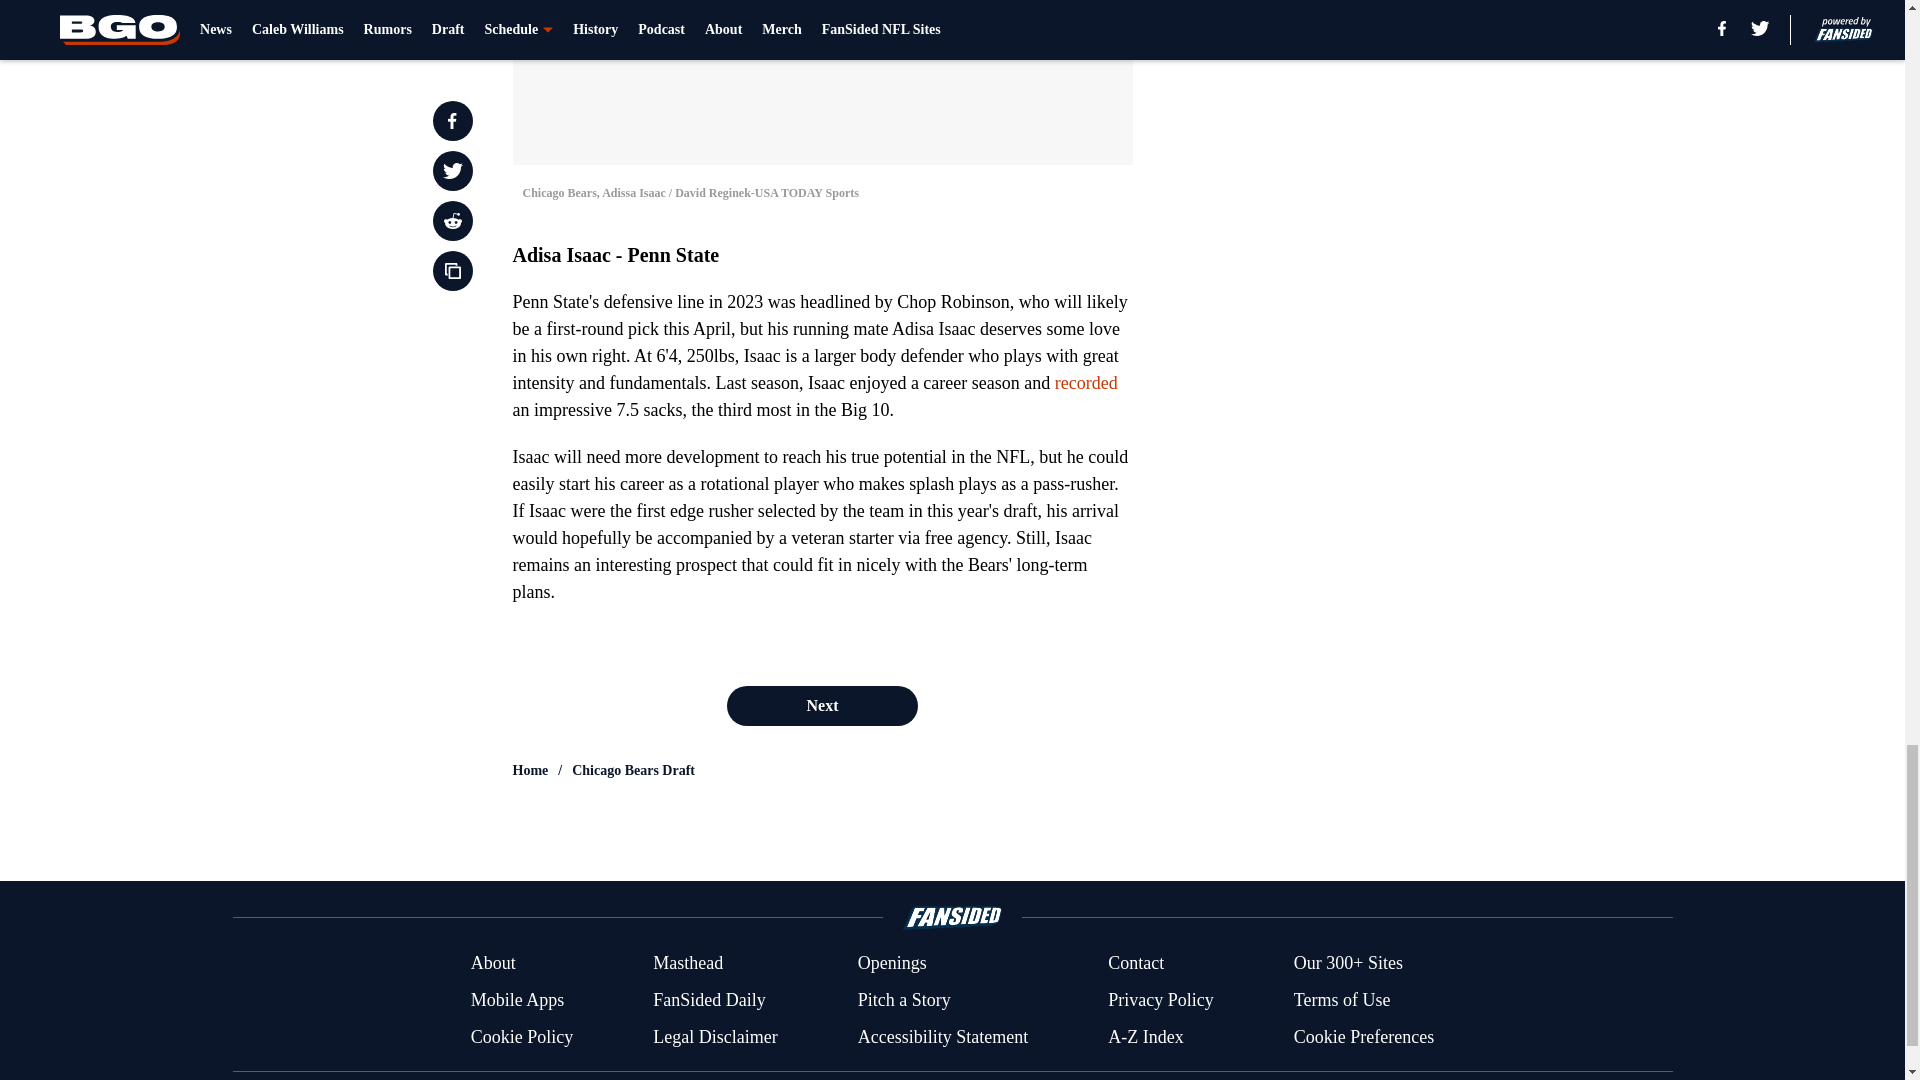  What do you see at coordinates (821, 705) in the screenshot?
I see `Next` at bounding box center [821, 705].